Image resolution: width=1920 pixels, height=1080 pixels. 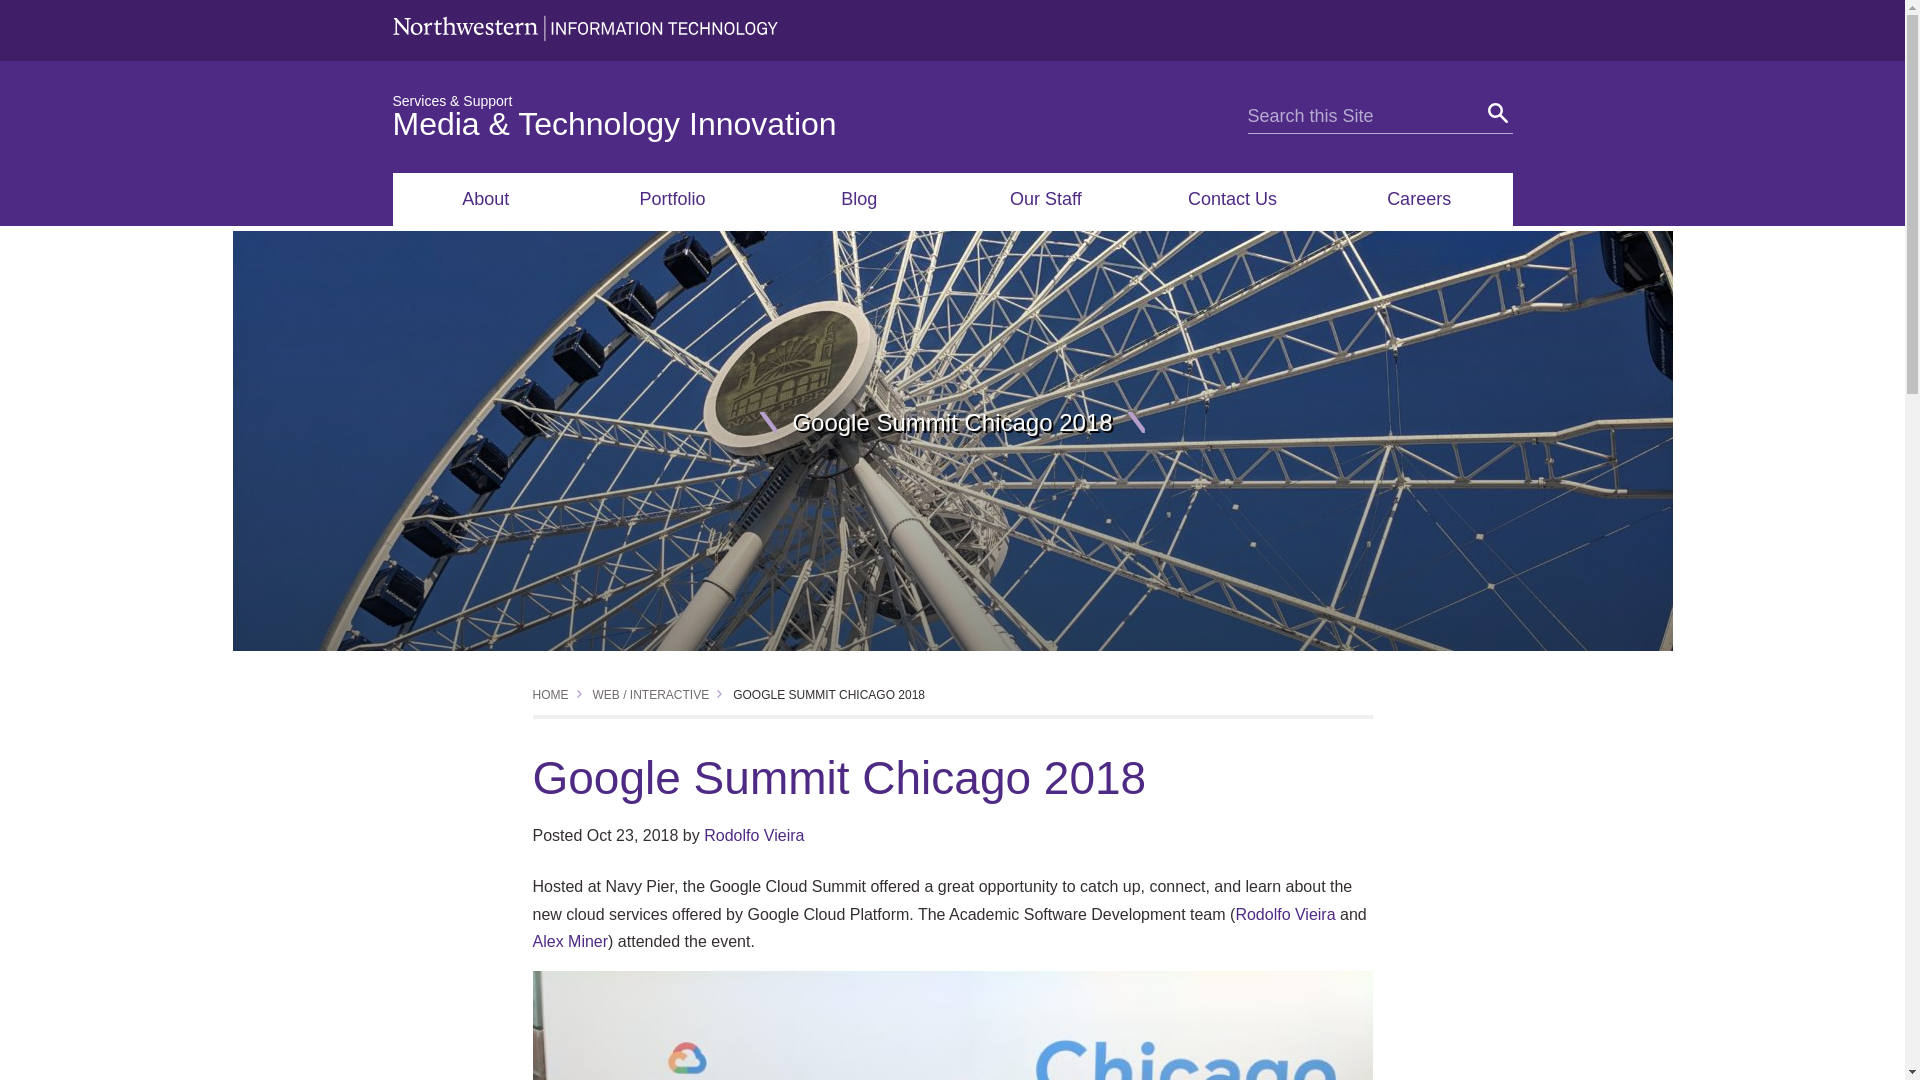 What do you see at coordinates (485, 198) in the screenshot?
I see `About` at bounding box center [485, 198].